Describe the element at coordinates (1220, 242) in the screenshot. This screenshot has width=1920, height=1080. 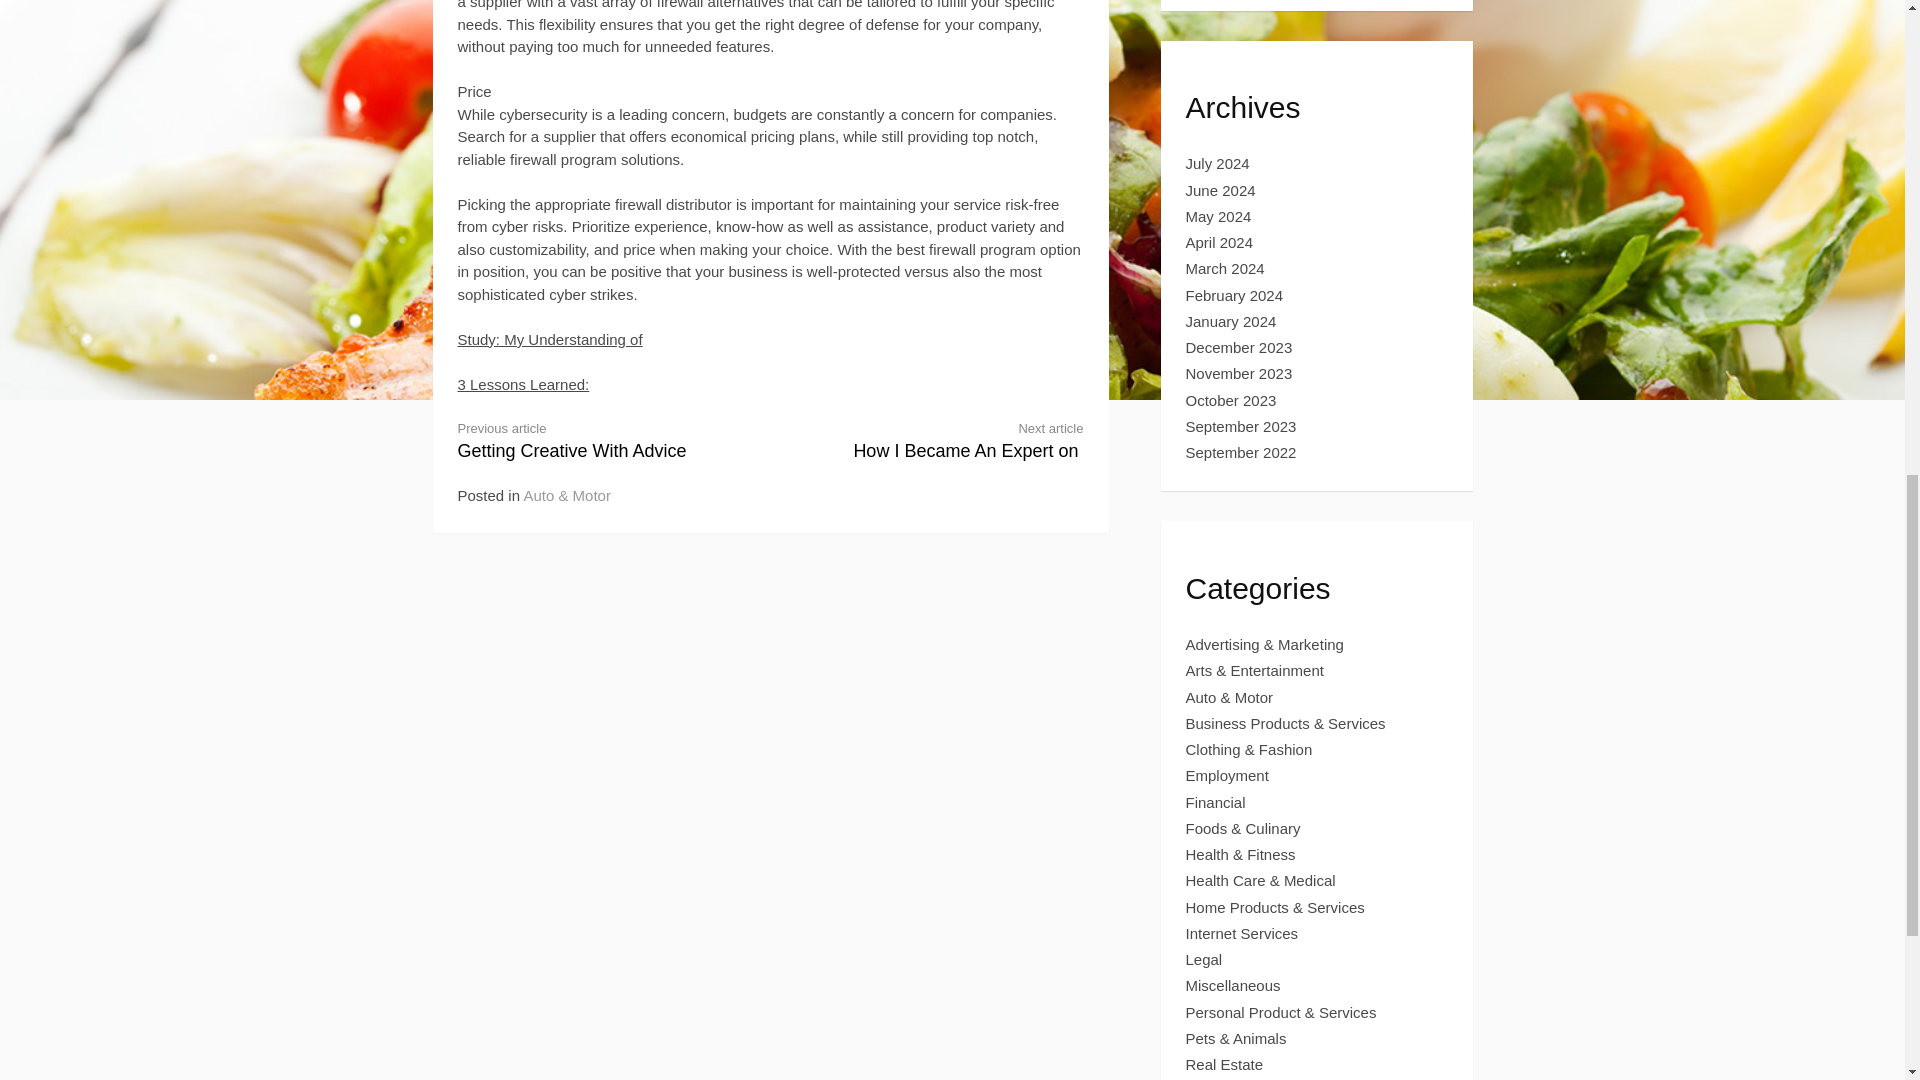
I see `December 2023` at that location.